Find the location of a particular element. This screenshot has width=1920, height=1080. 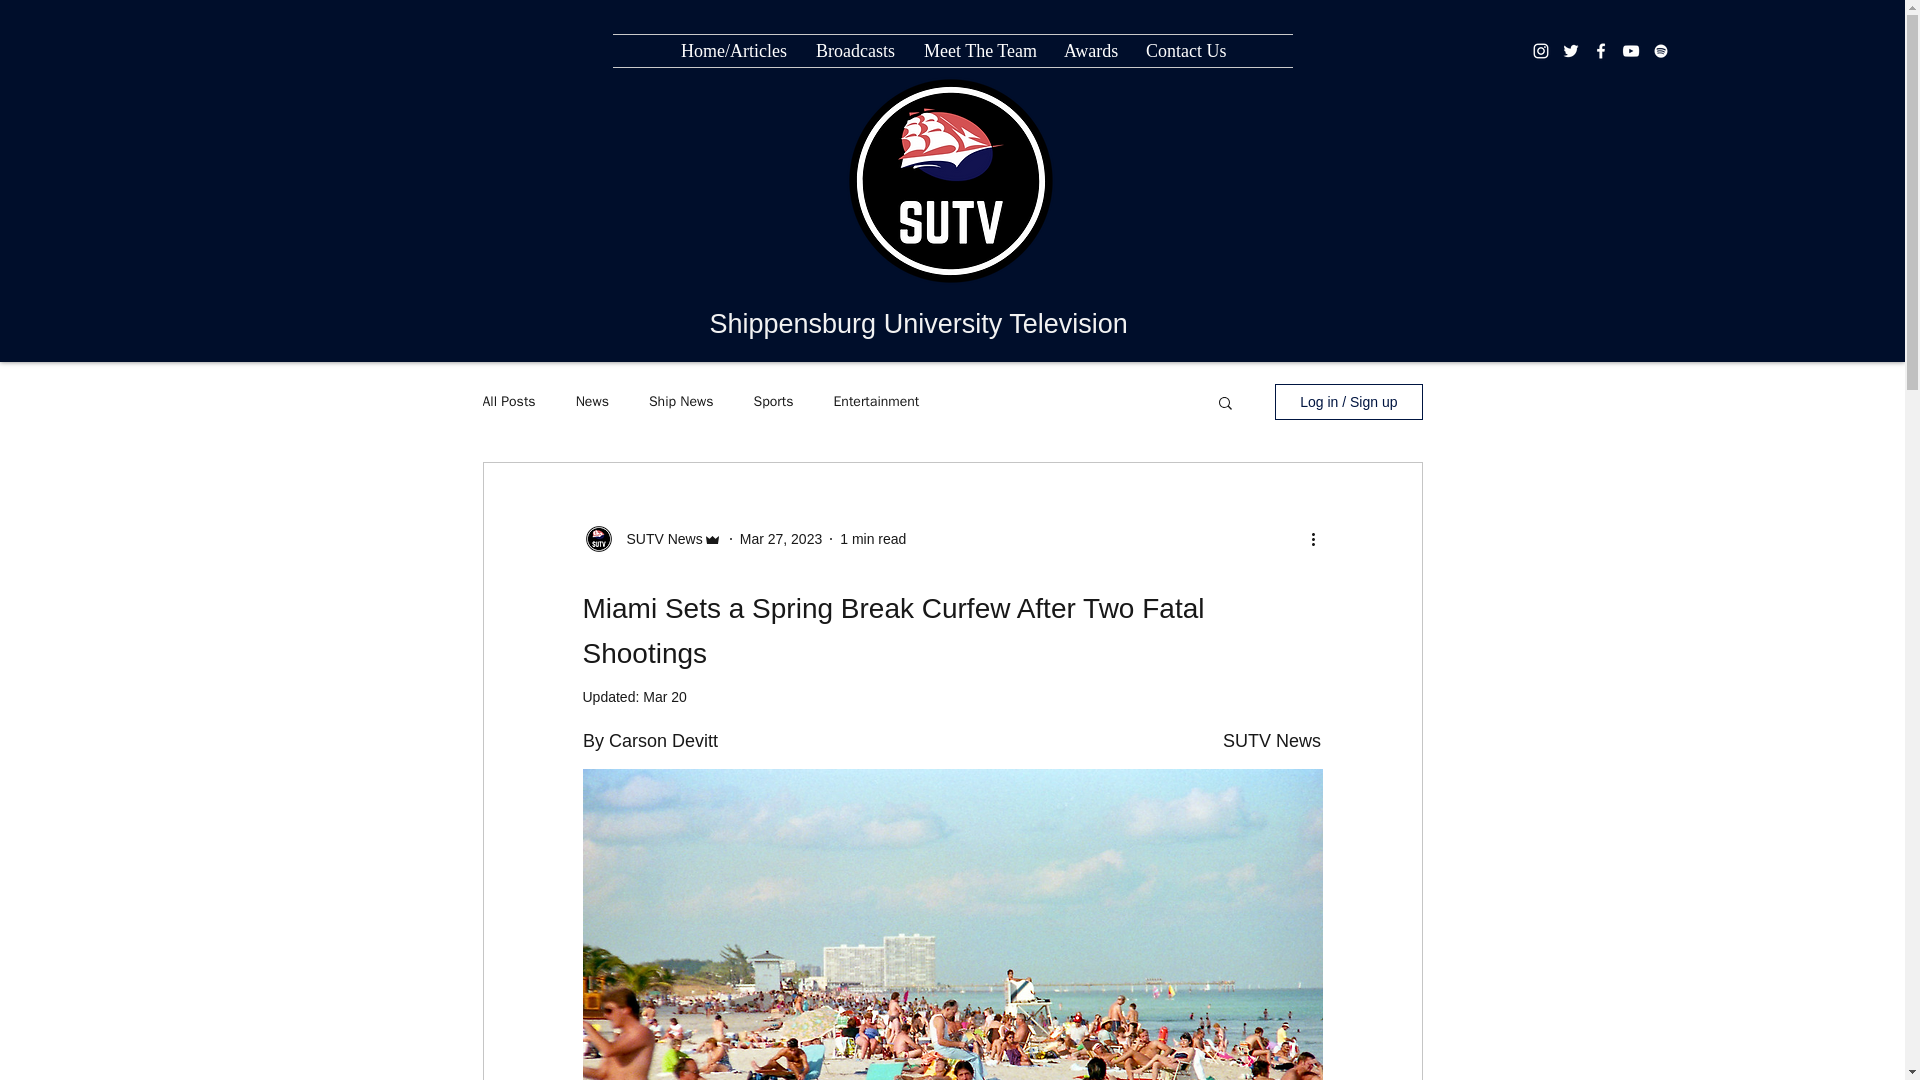

SUTV News is located at coordinates (658, 538).